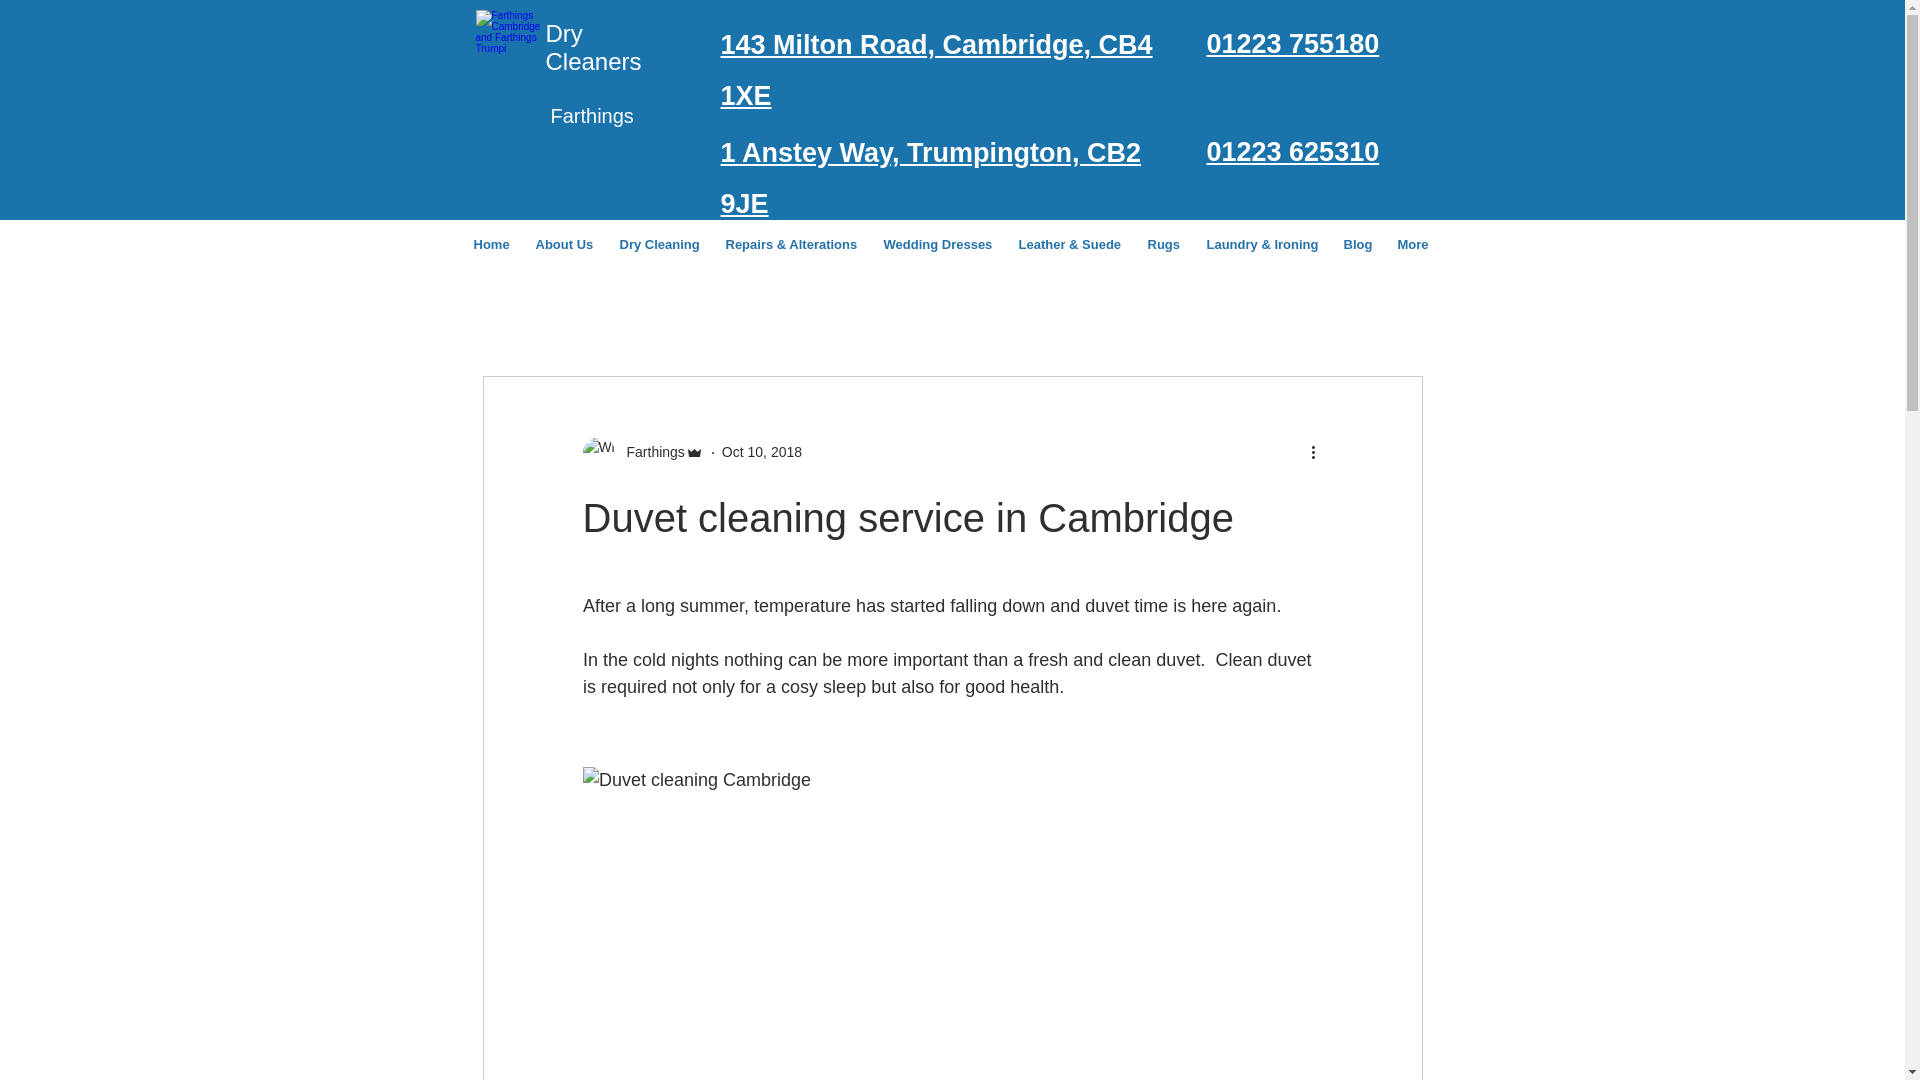  Describe the element at coordinates (1292, 44) in the screenshot. I see `01223 755180` at that location.